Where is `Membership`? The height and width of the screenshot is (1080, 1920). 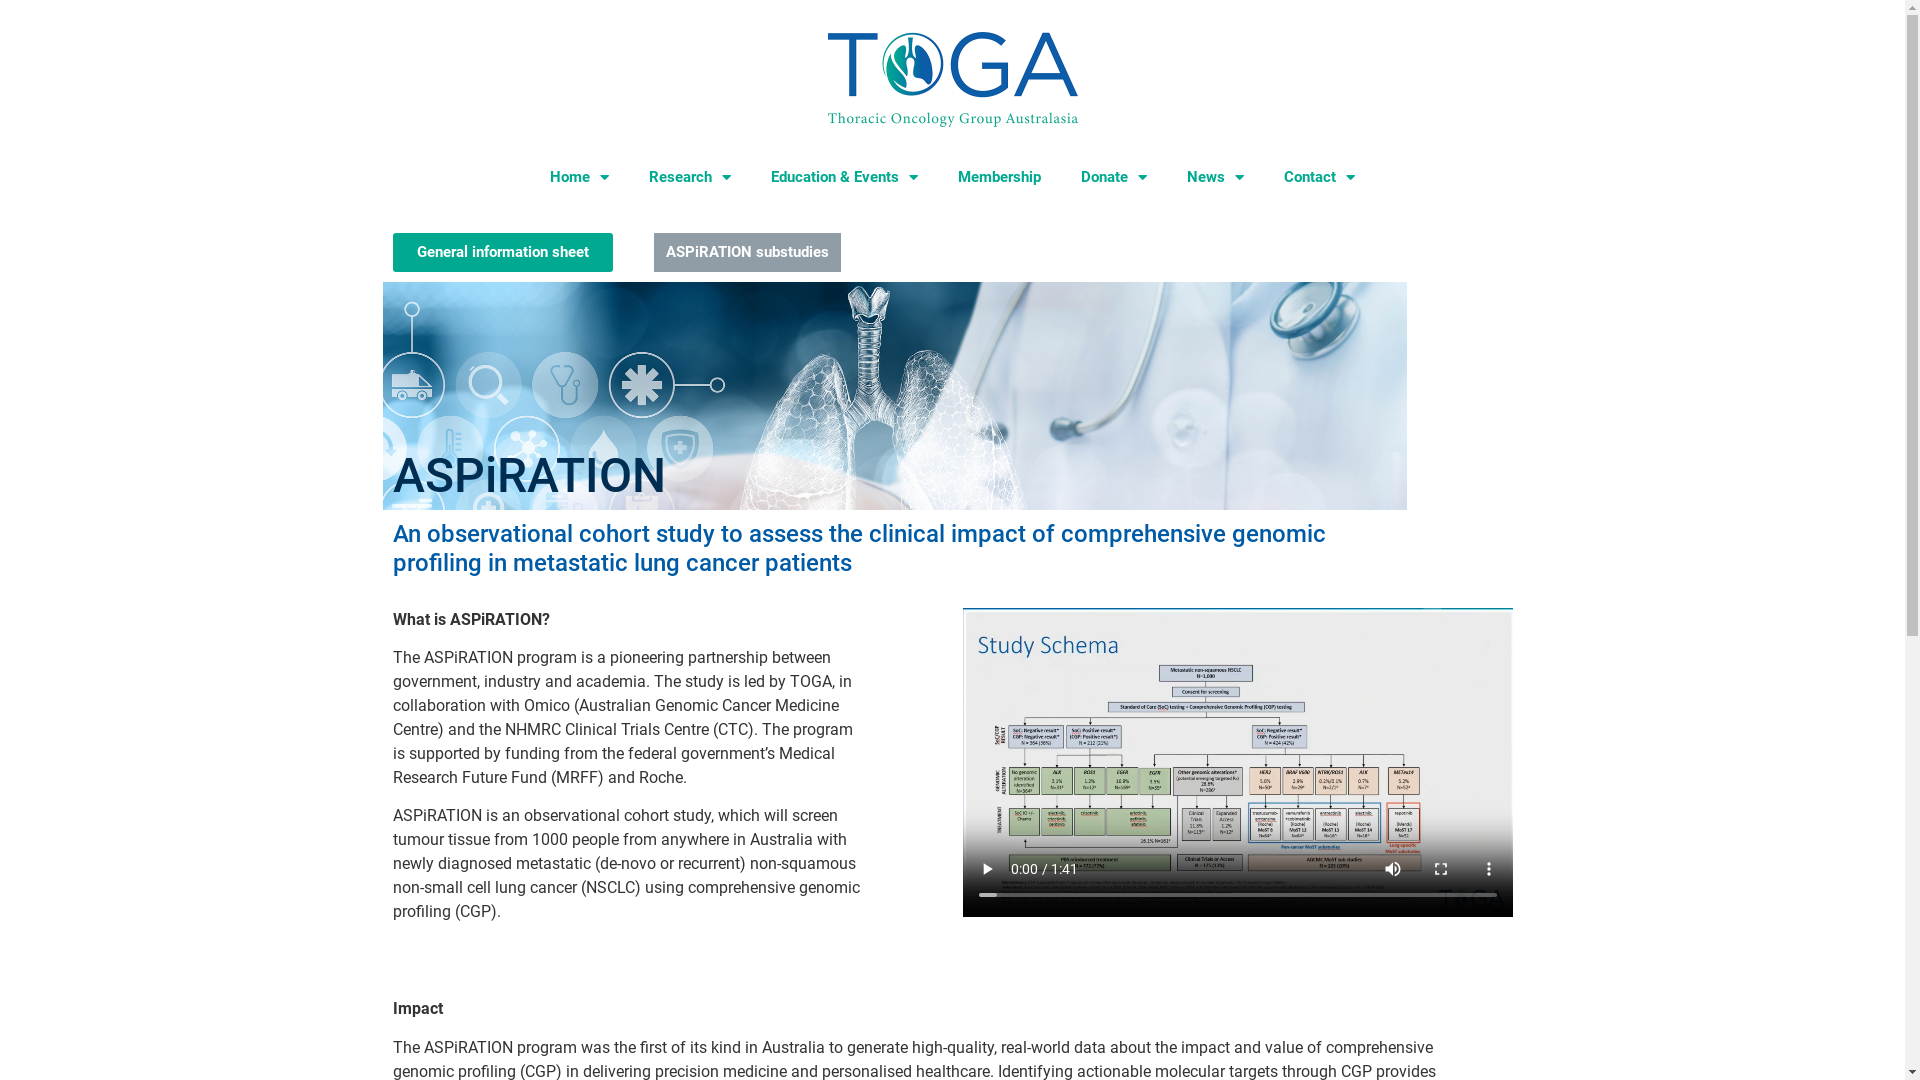
Membership is located at coordinates (1000, 177).